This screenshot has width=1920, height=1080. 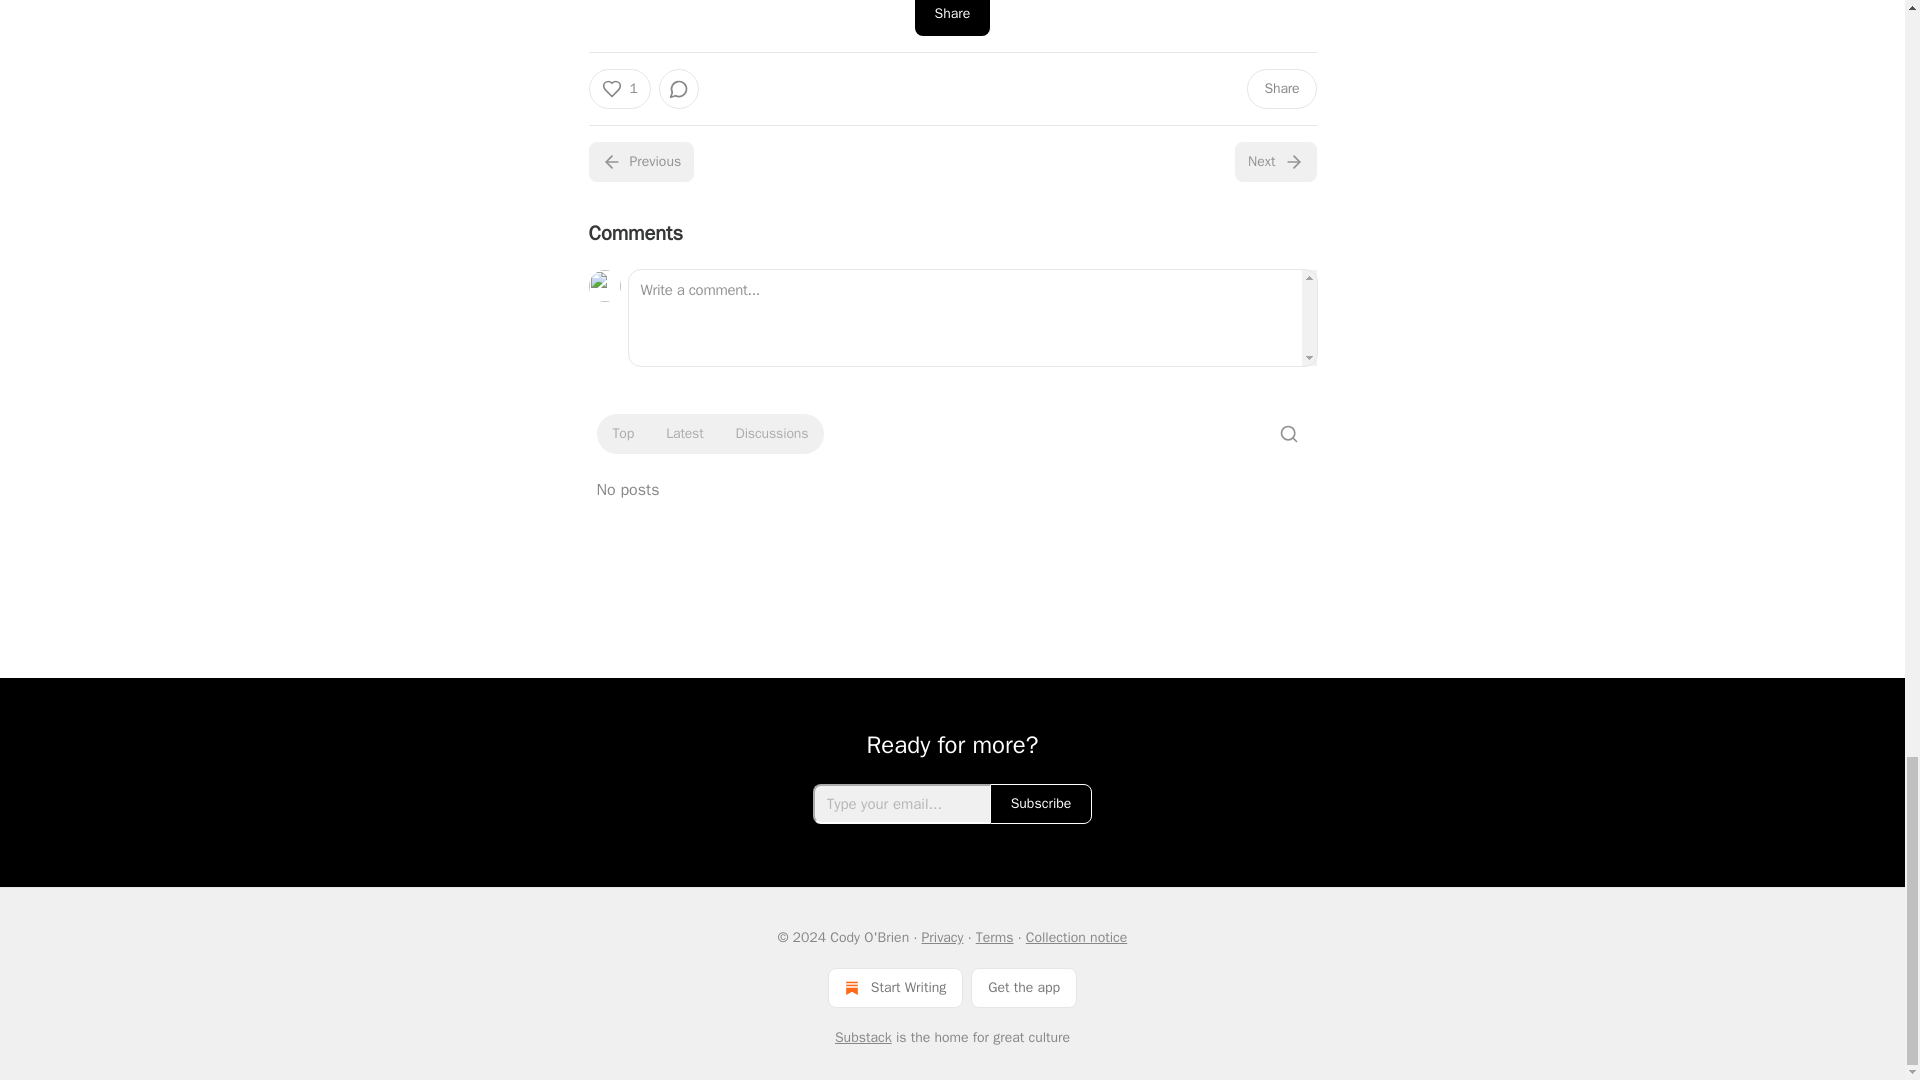 What do you see at coordinates (1280, 89) in the screenshot?
I see `Share` at bounding box center [1280, 89].